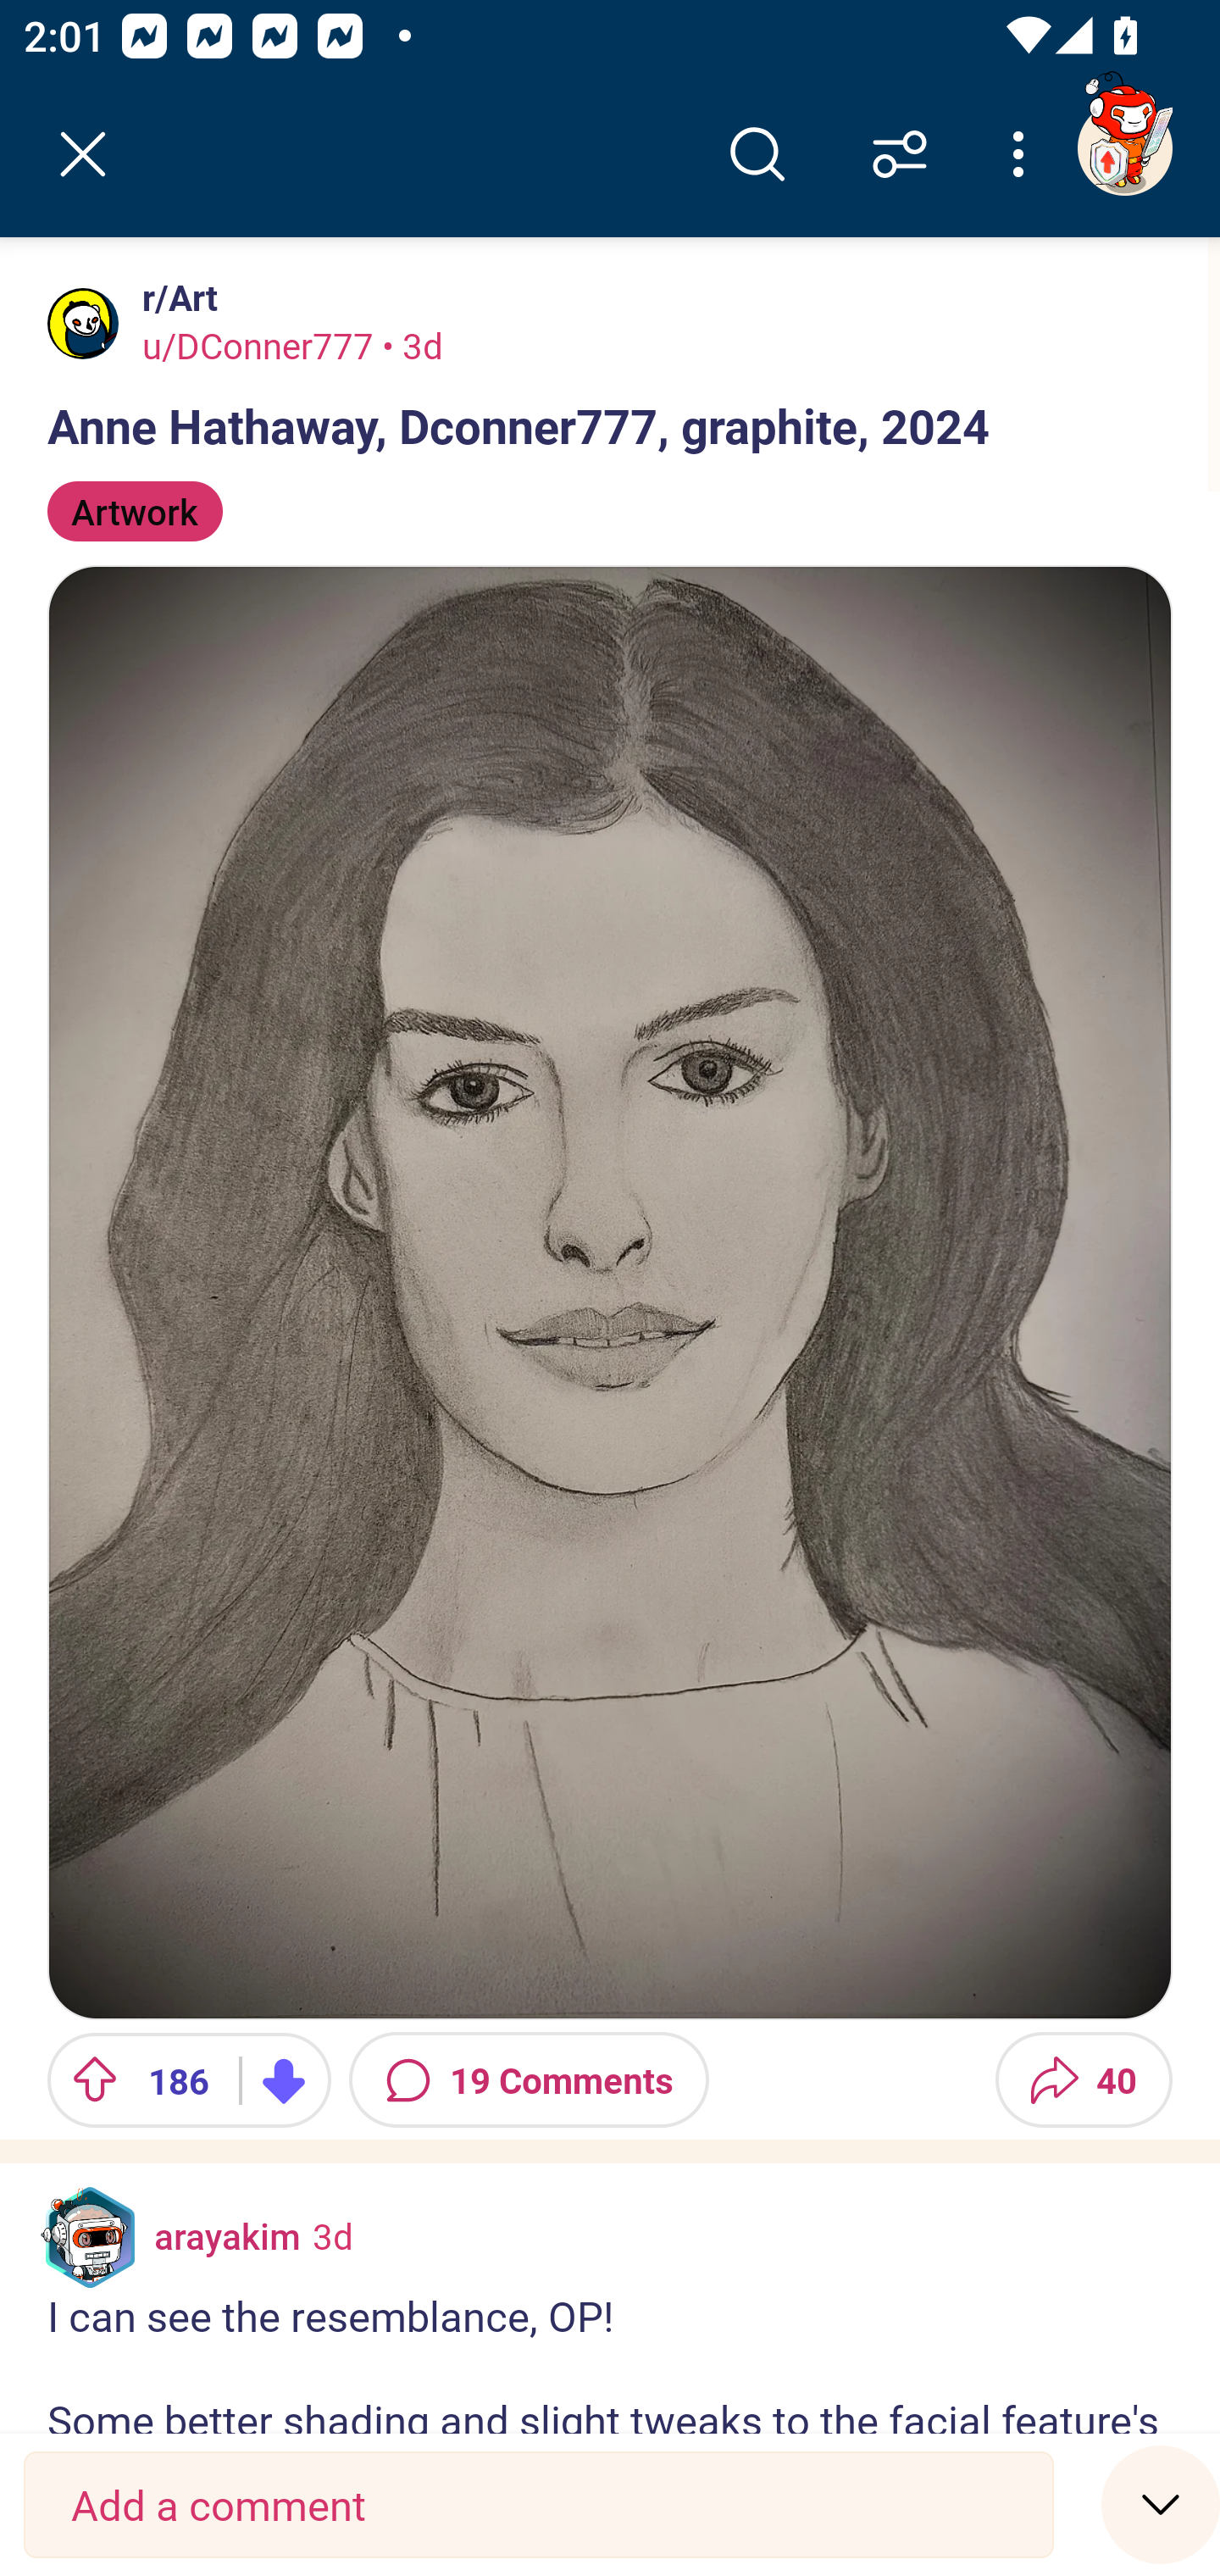 This screenshot has height=2576, width=1220. I want to click on u/DConner777, so click(258, 345).